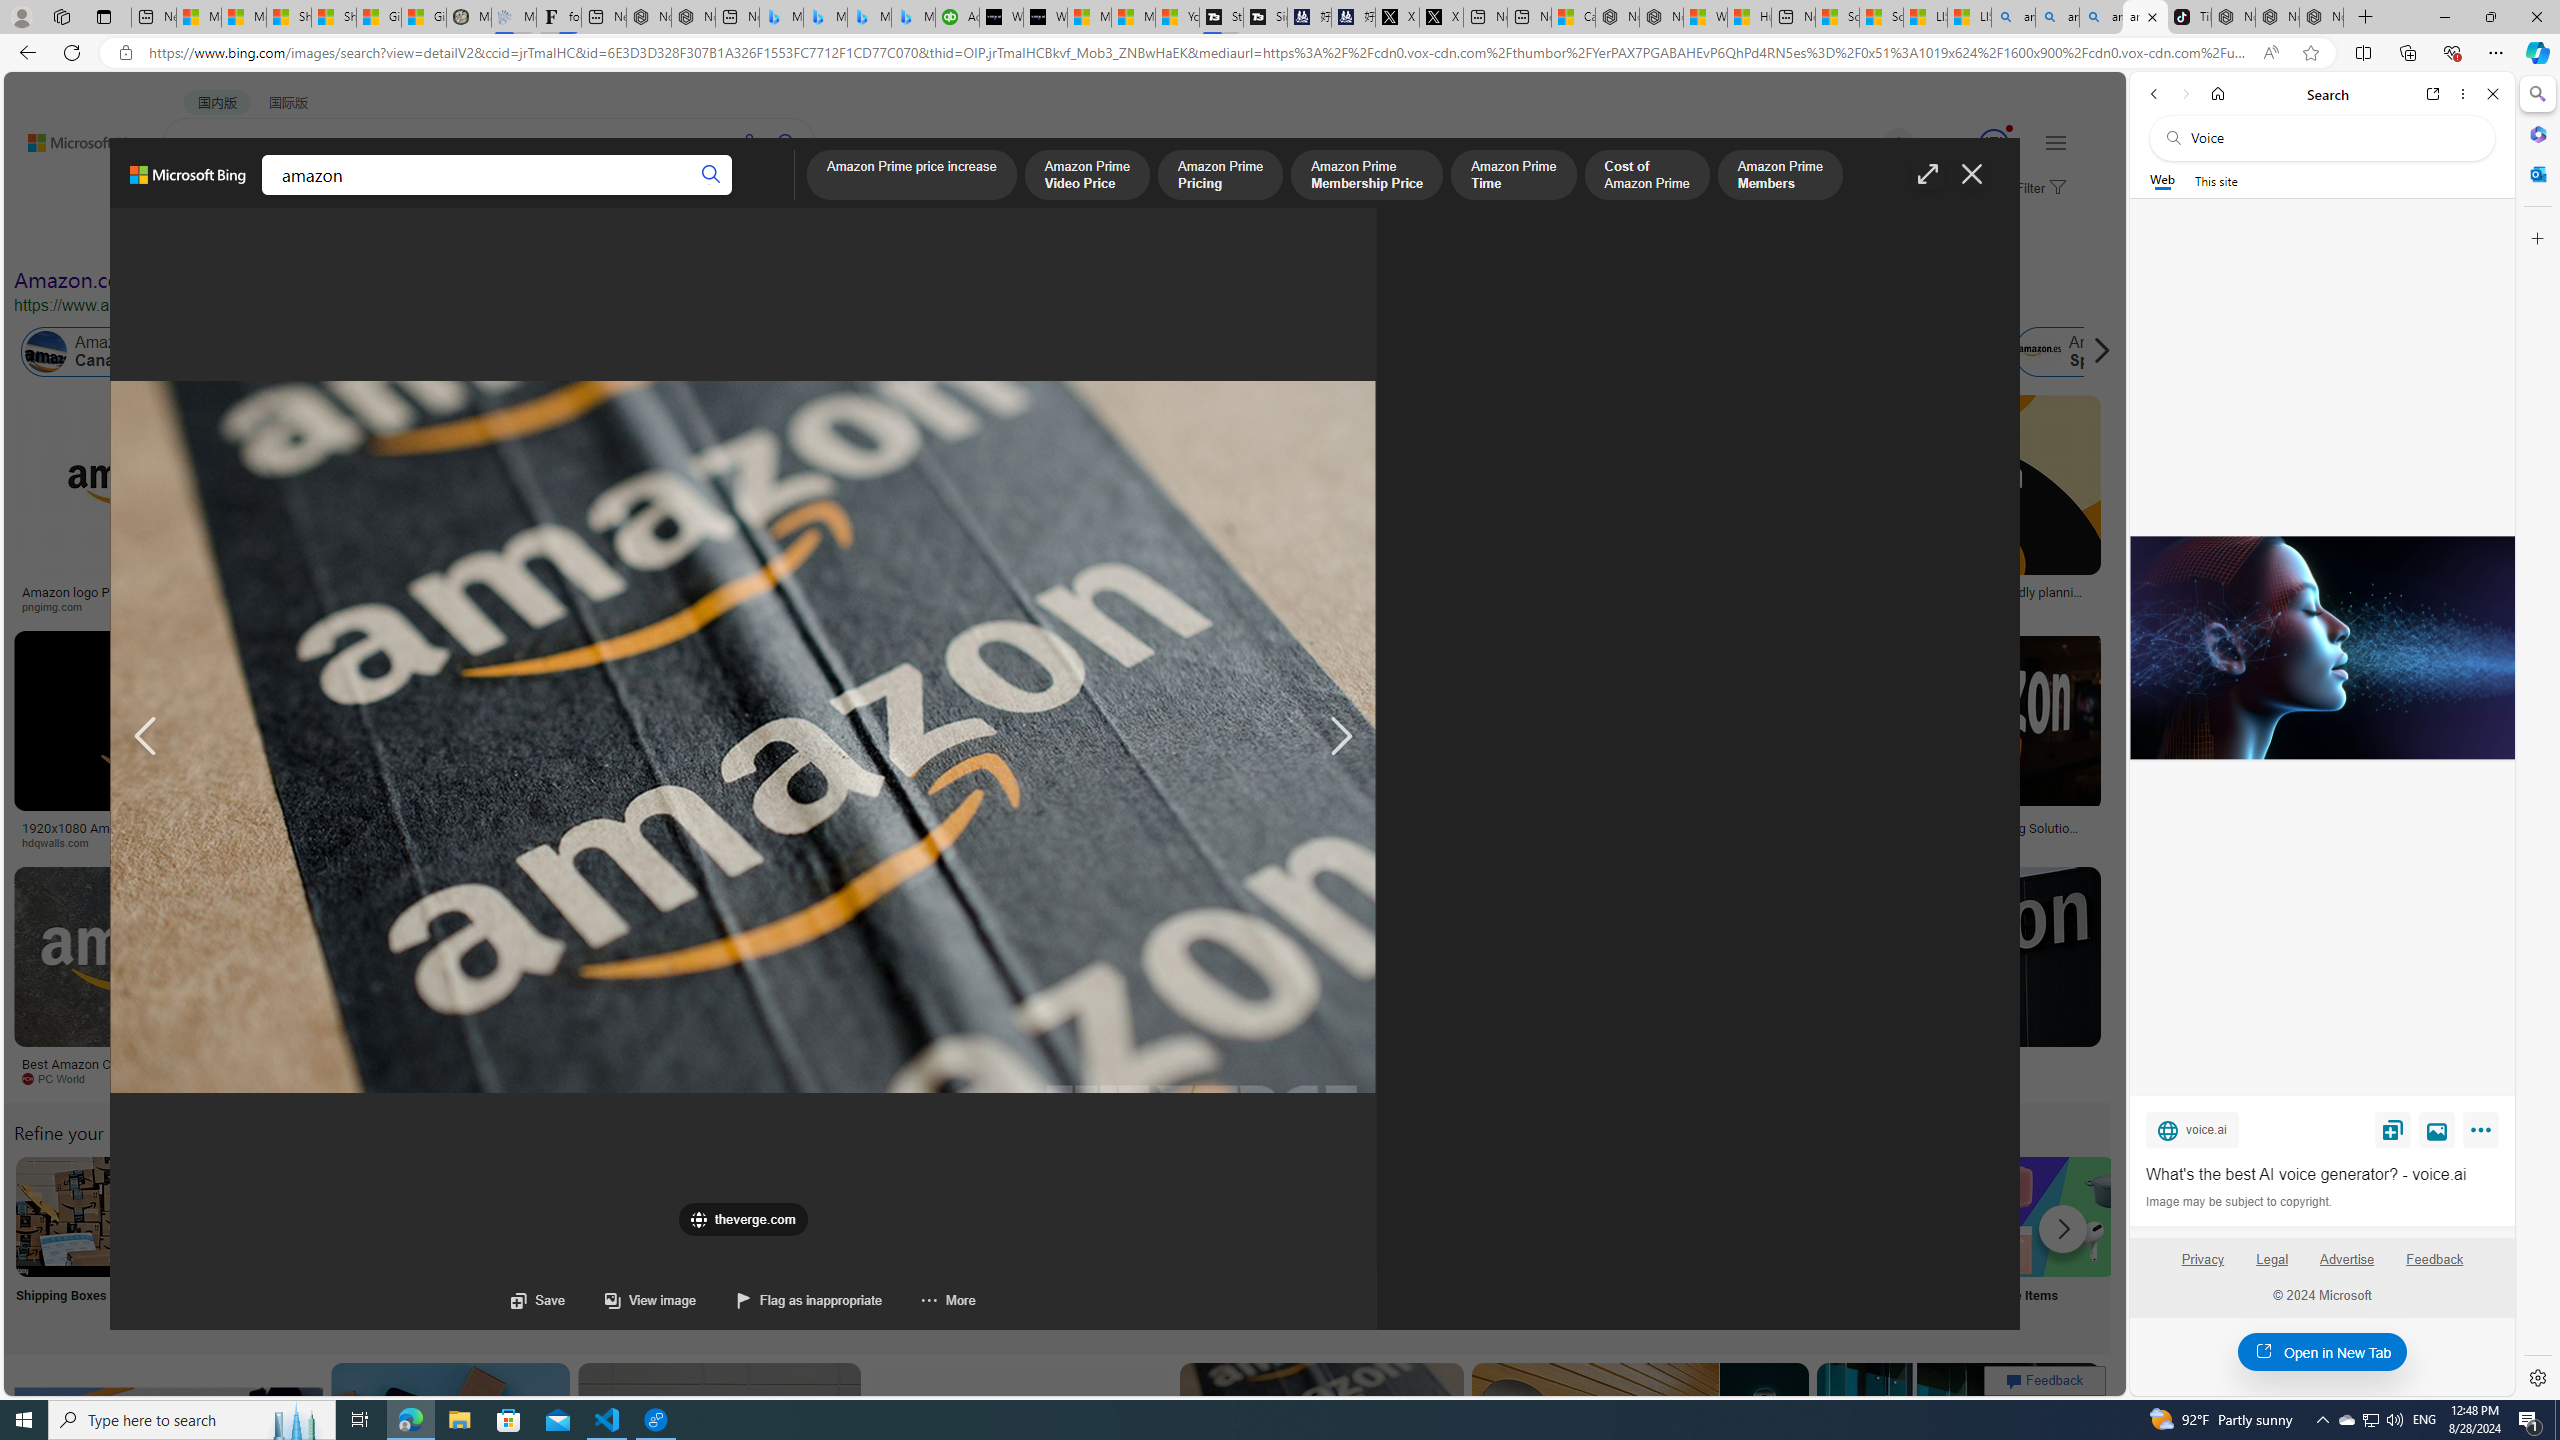  What do you see at coordinates (2484, 1134) in the screenshot?
I see `More` at bounding box center [2484, 1134].